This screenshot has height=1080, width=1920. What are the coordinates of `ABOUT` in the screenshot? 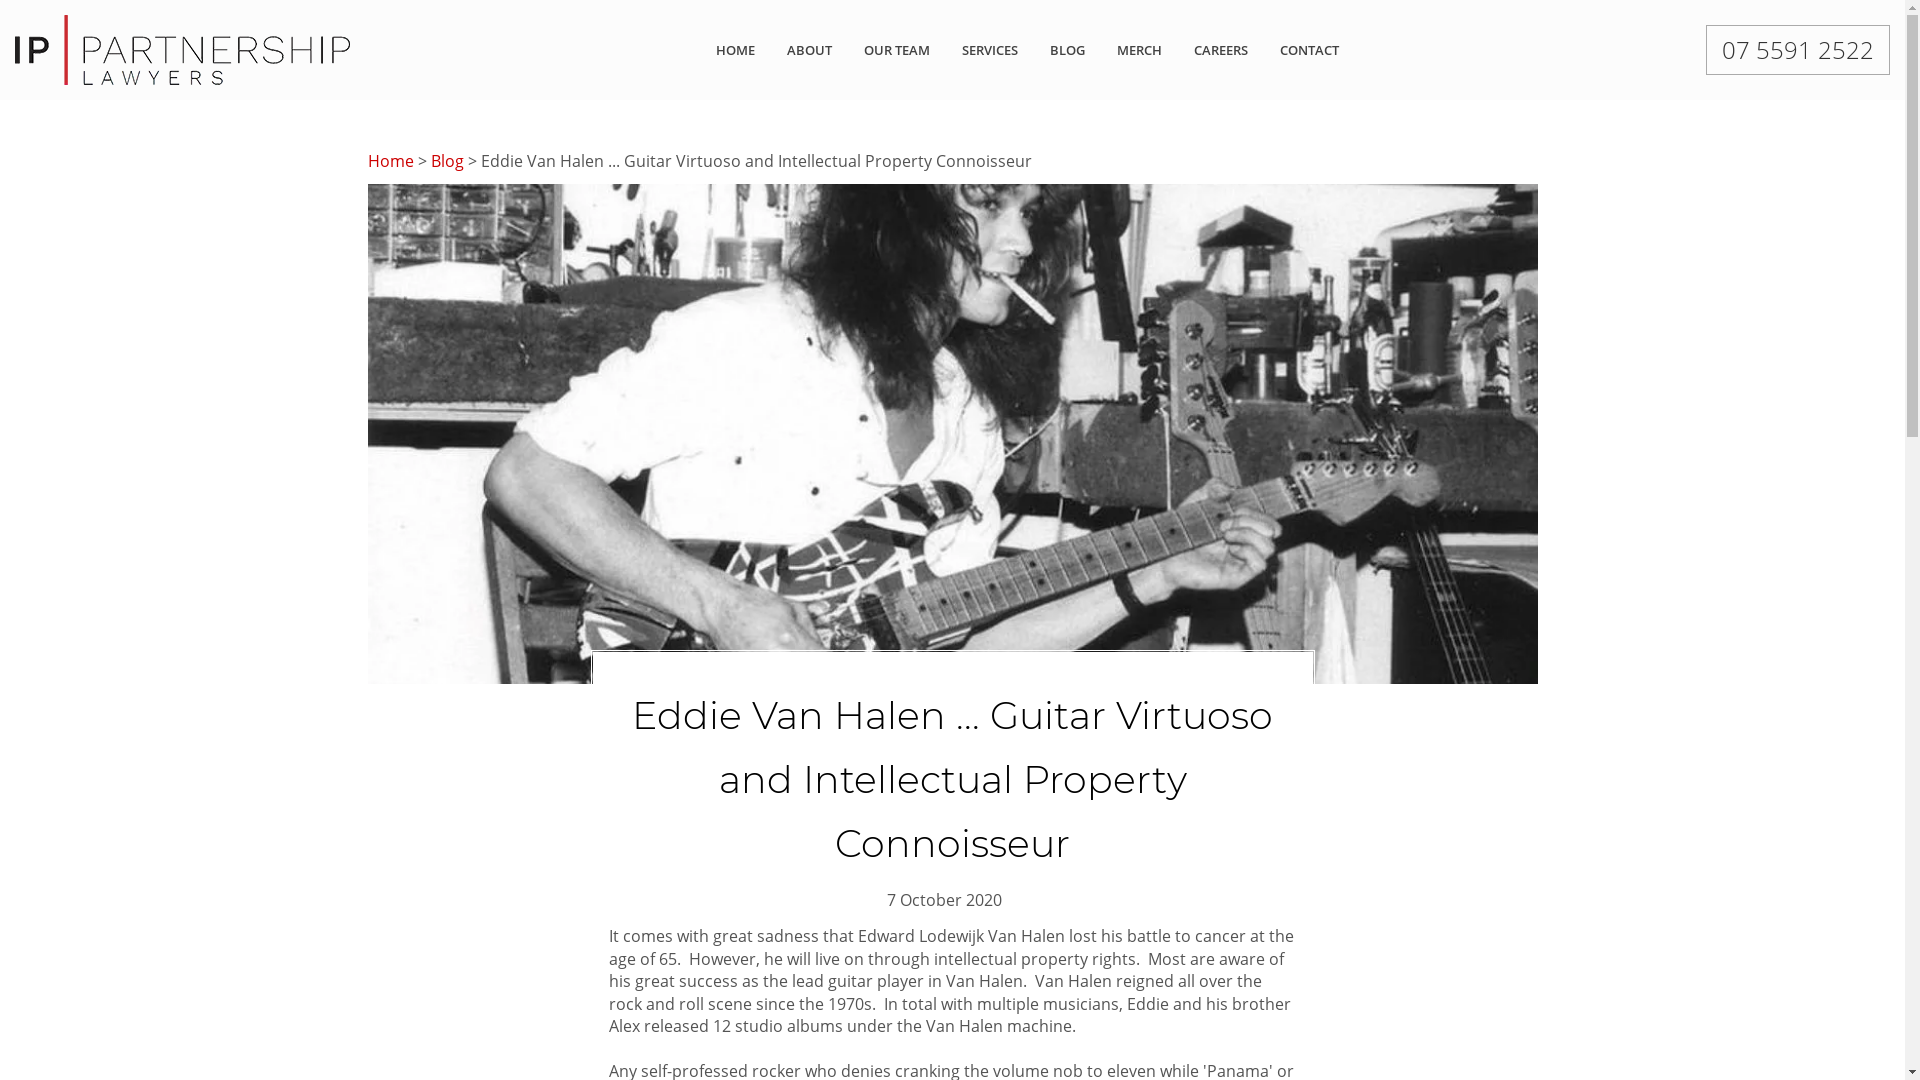 It's located at (810, 50).